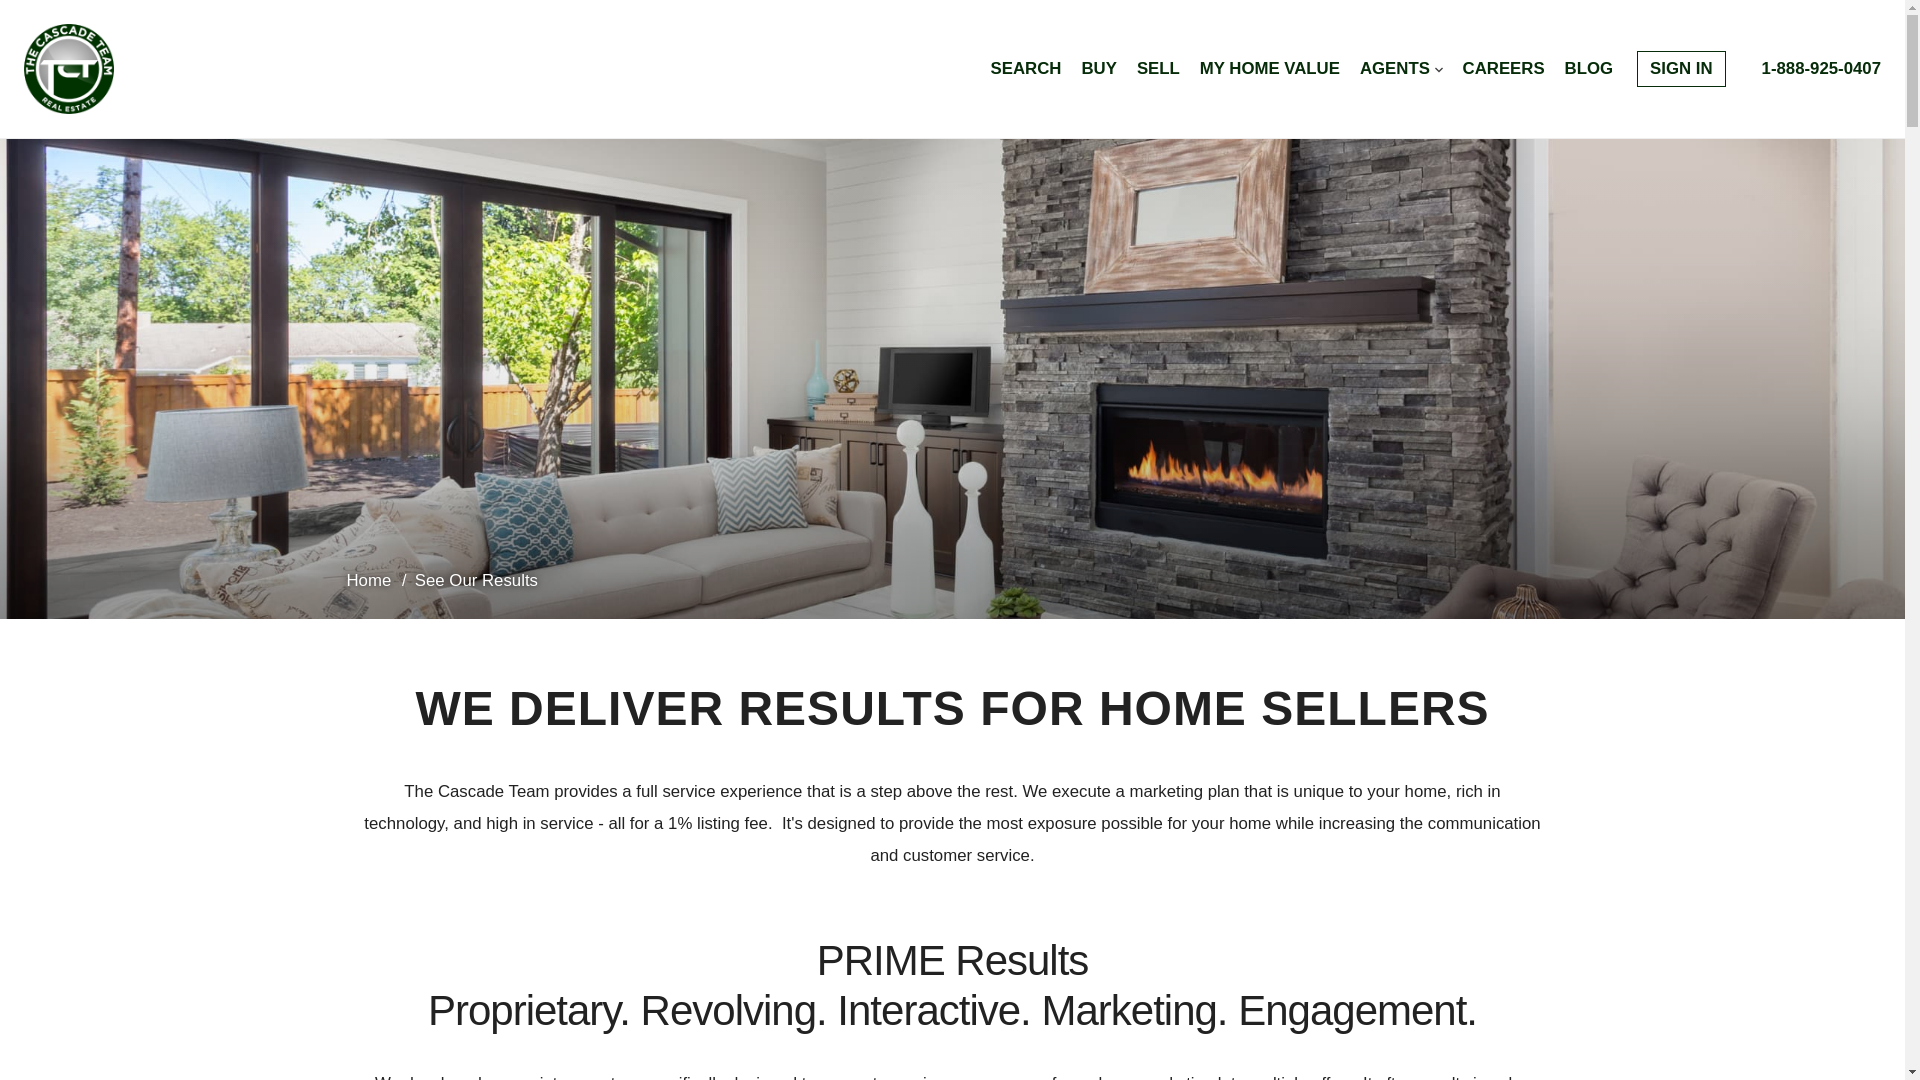  Describe the element at coordinates (1158, 68) in the screenshot. I see `SELL` at that location.